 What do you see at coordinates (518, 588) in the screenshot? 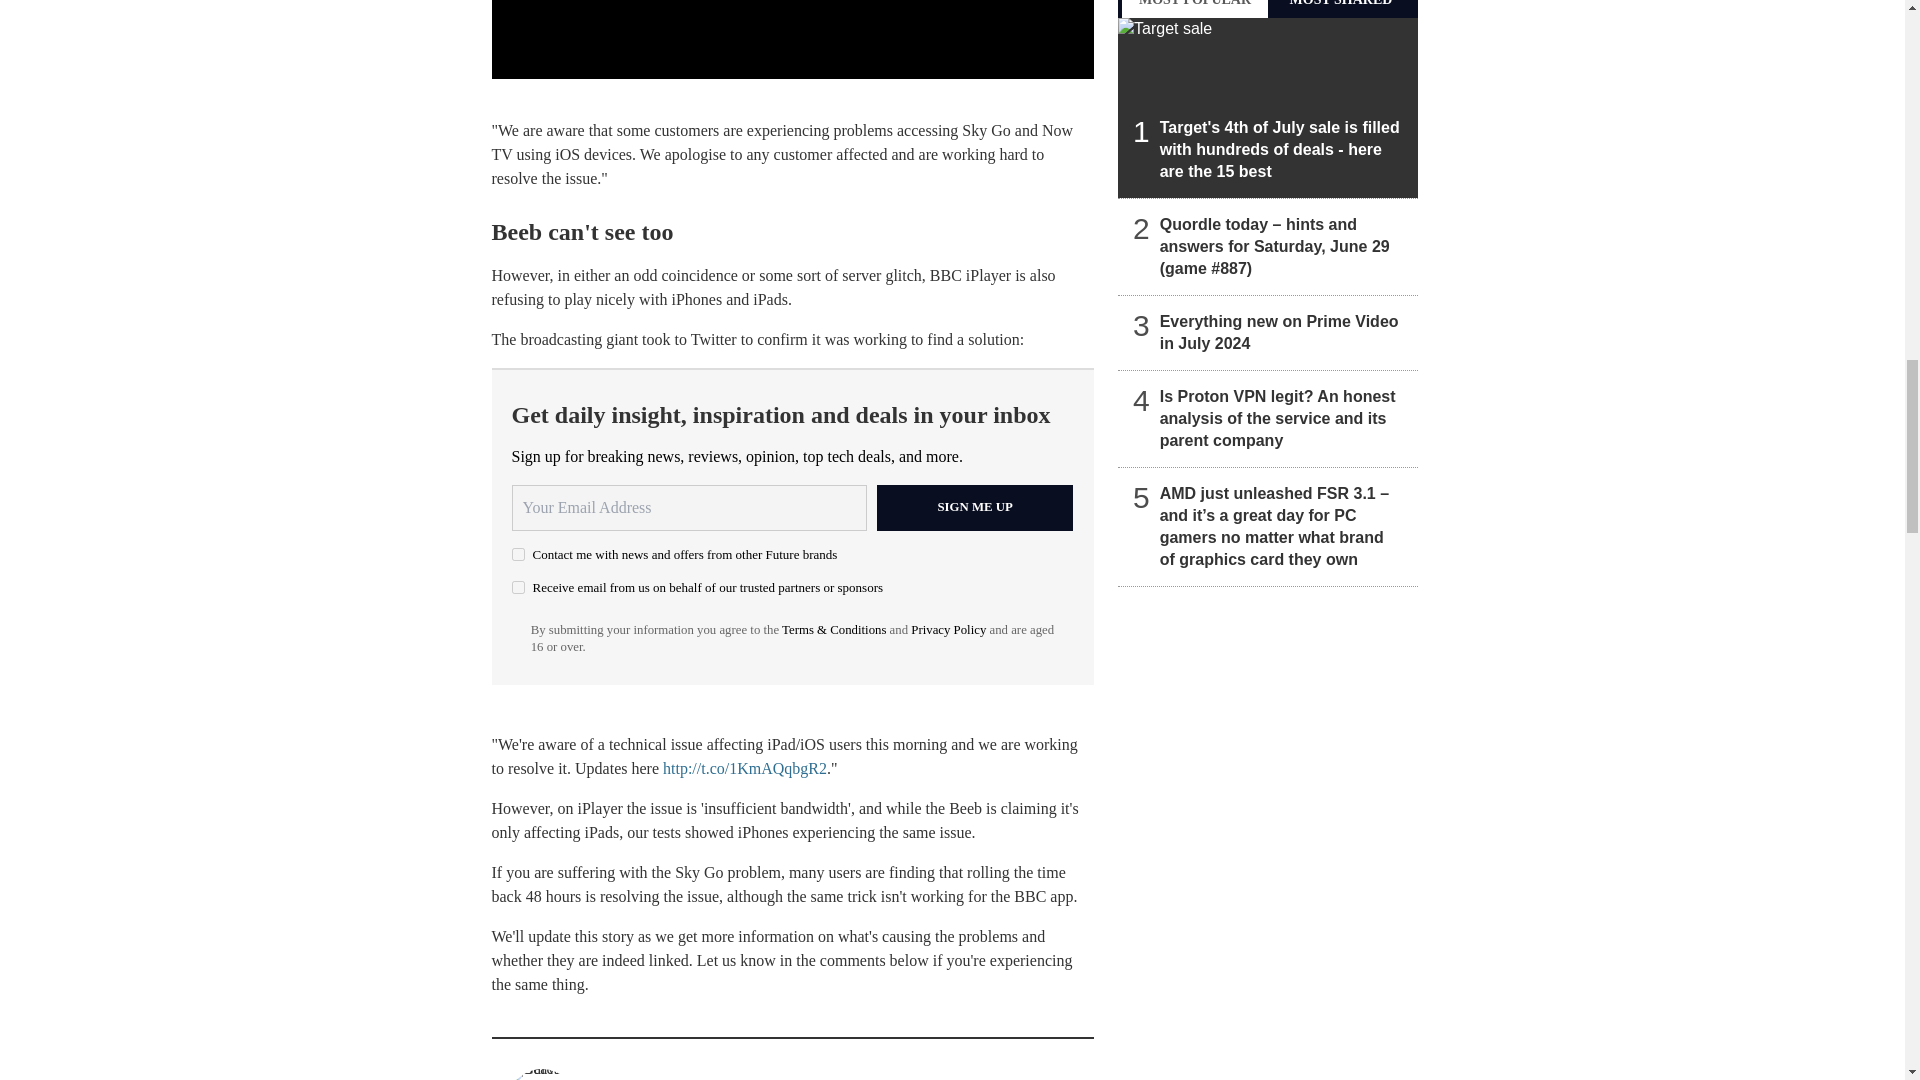
I see `on` at bounding box center [518, 588].